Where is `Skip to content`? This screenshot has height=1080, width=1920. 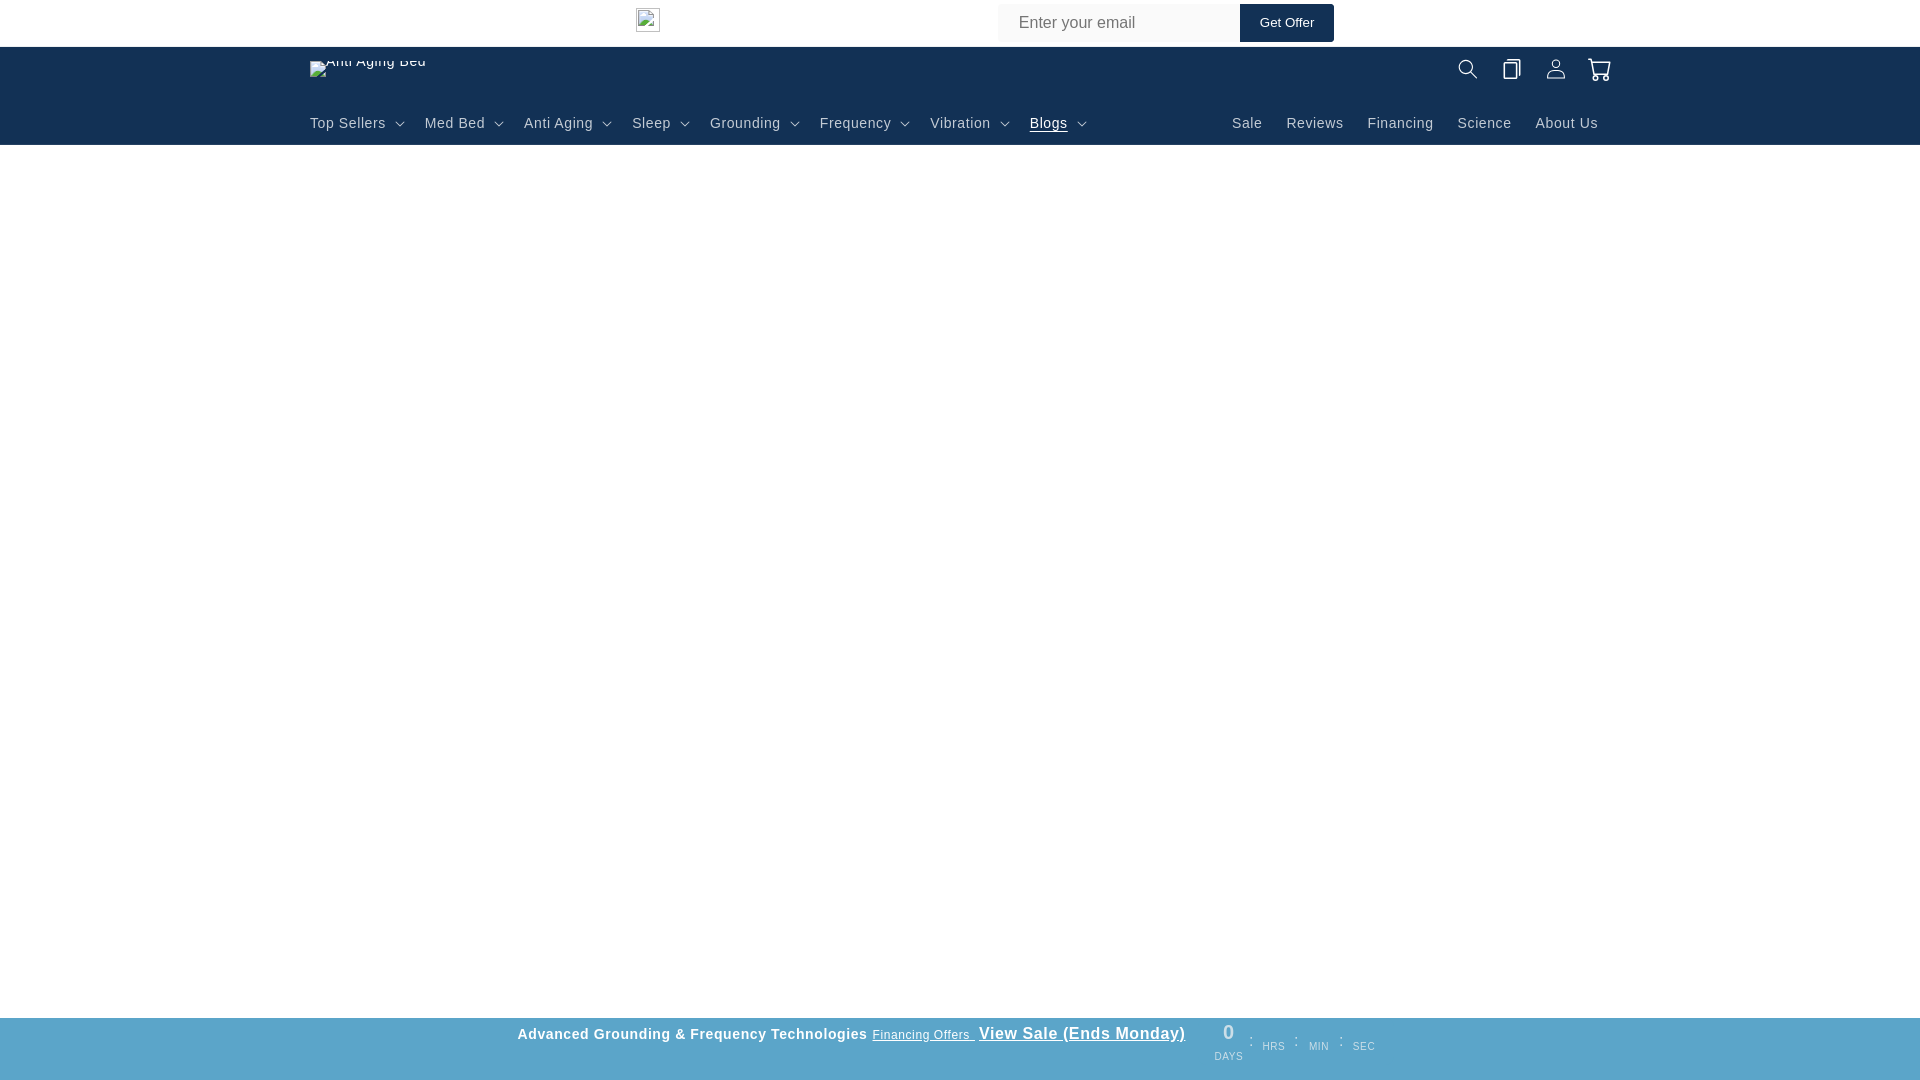
Skip to content is located at coordinates (60, 23).